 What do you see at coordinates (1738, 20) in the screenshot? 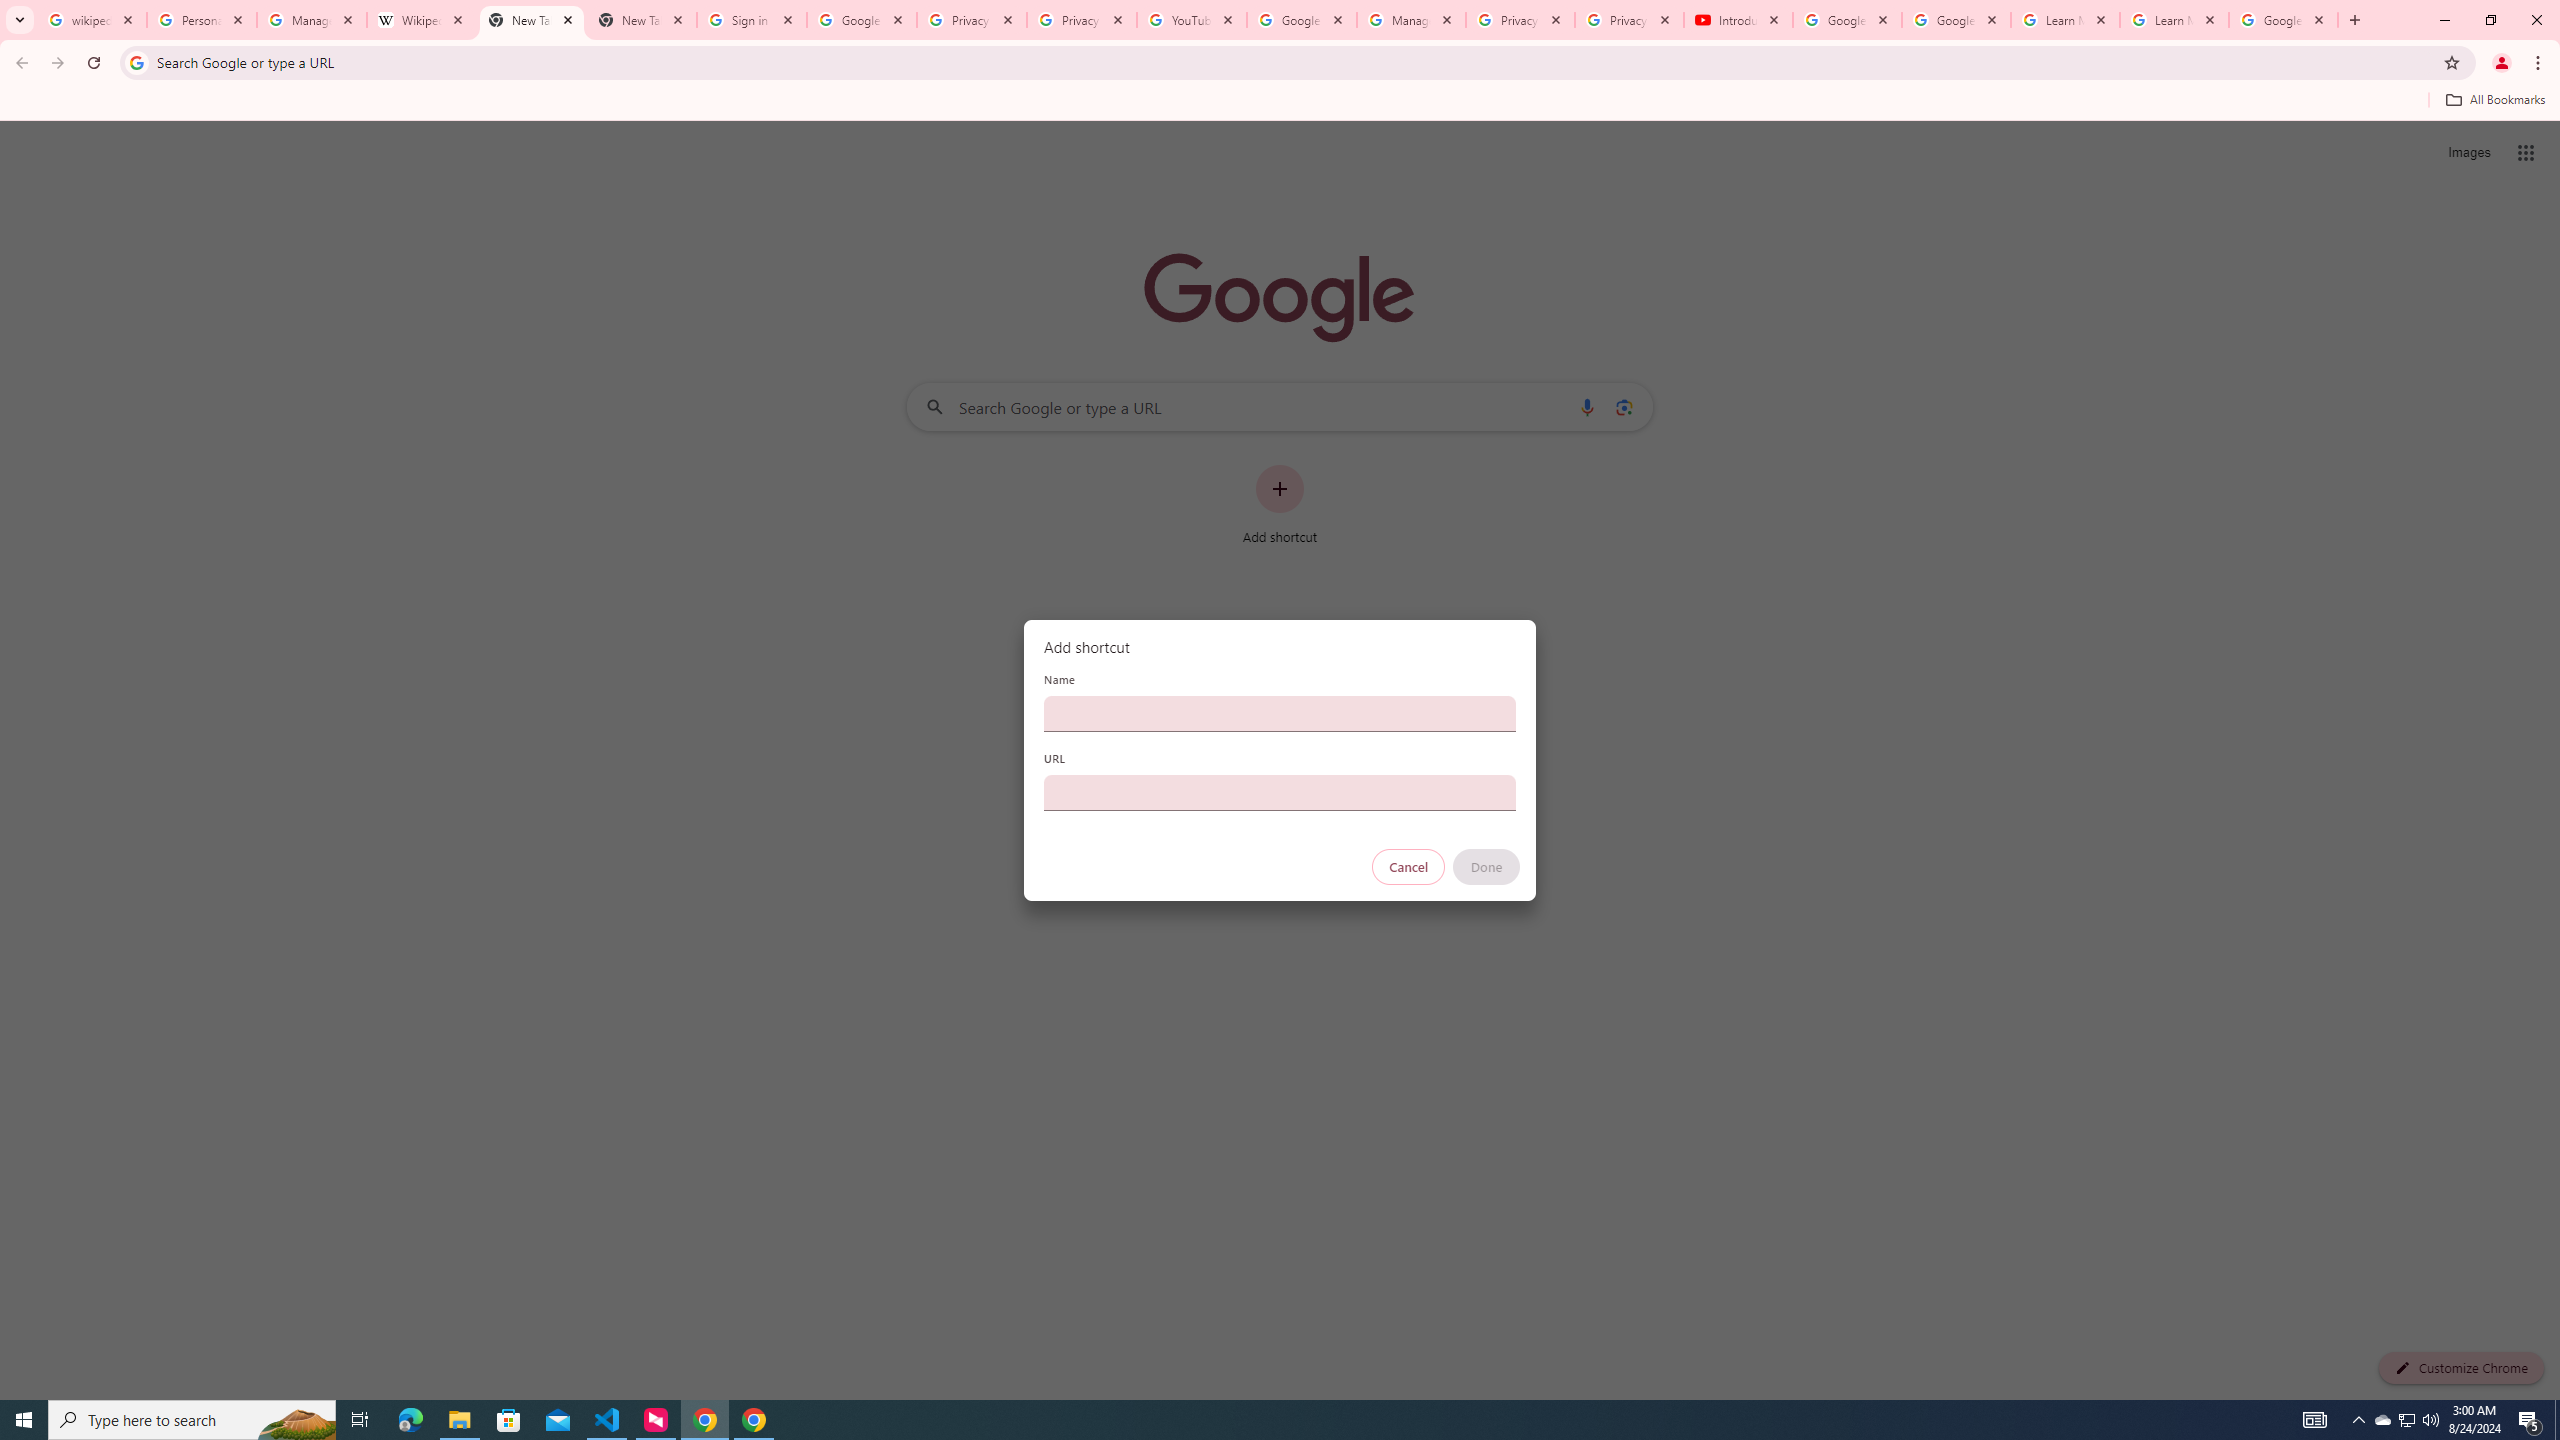
I see `Introduction | Google Privacy Policy - YouTube` at bounding box center [1738, 20].